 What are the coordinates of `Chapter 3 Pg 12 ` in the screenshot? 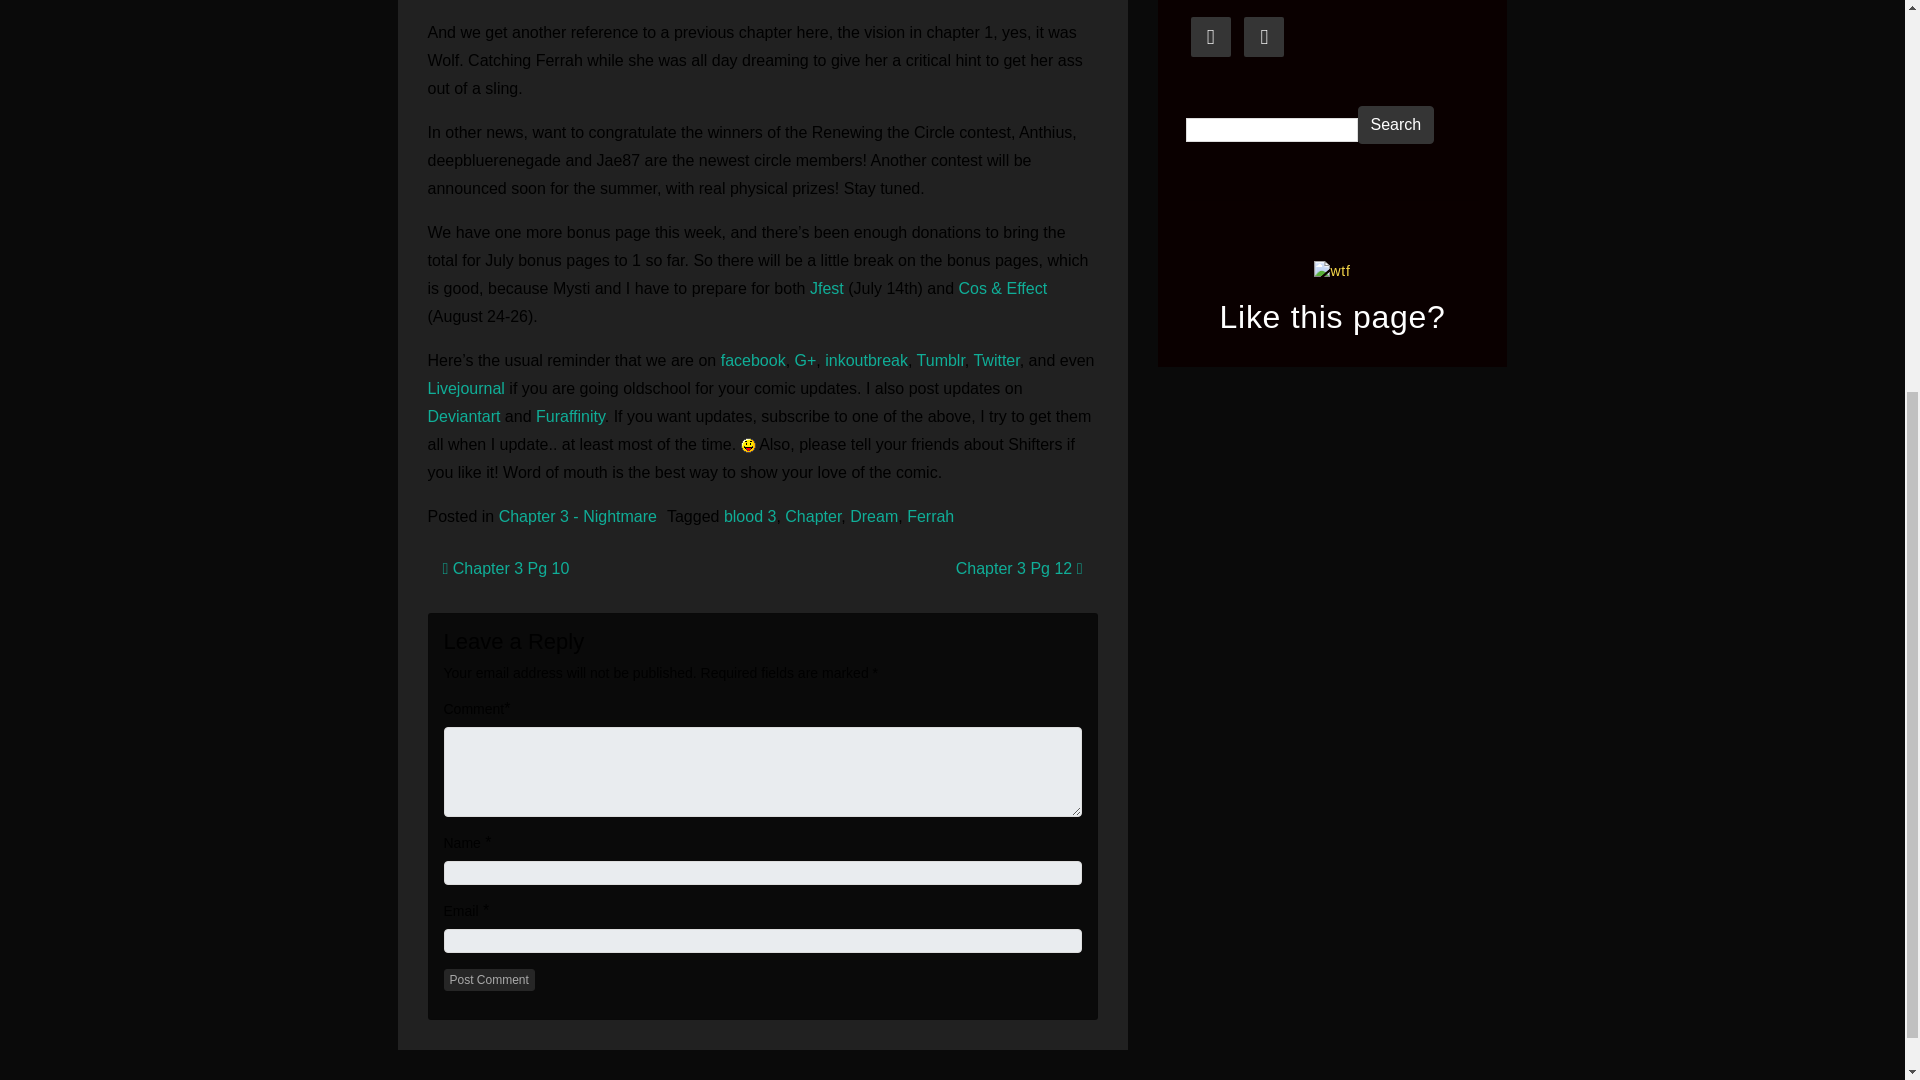 It's located at (1019, 568).